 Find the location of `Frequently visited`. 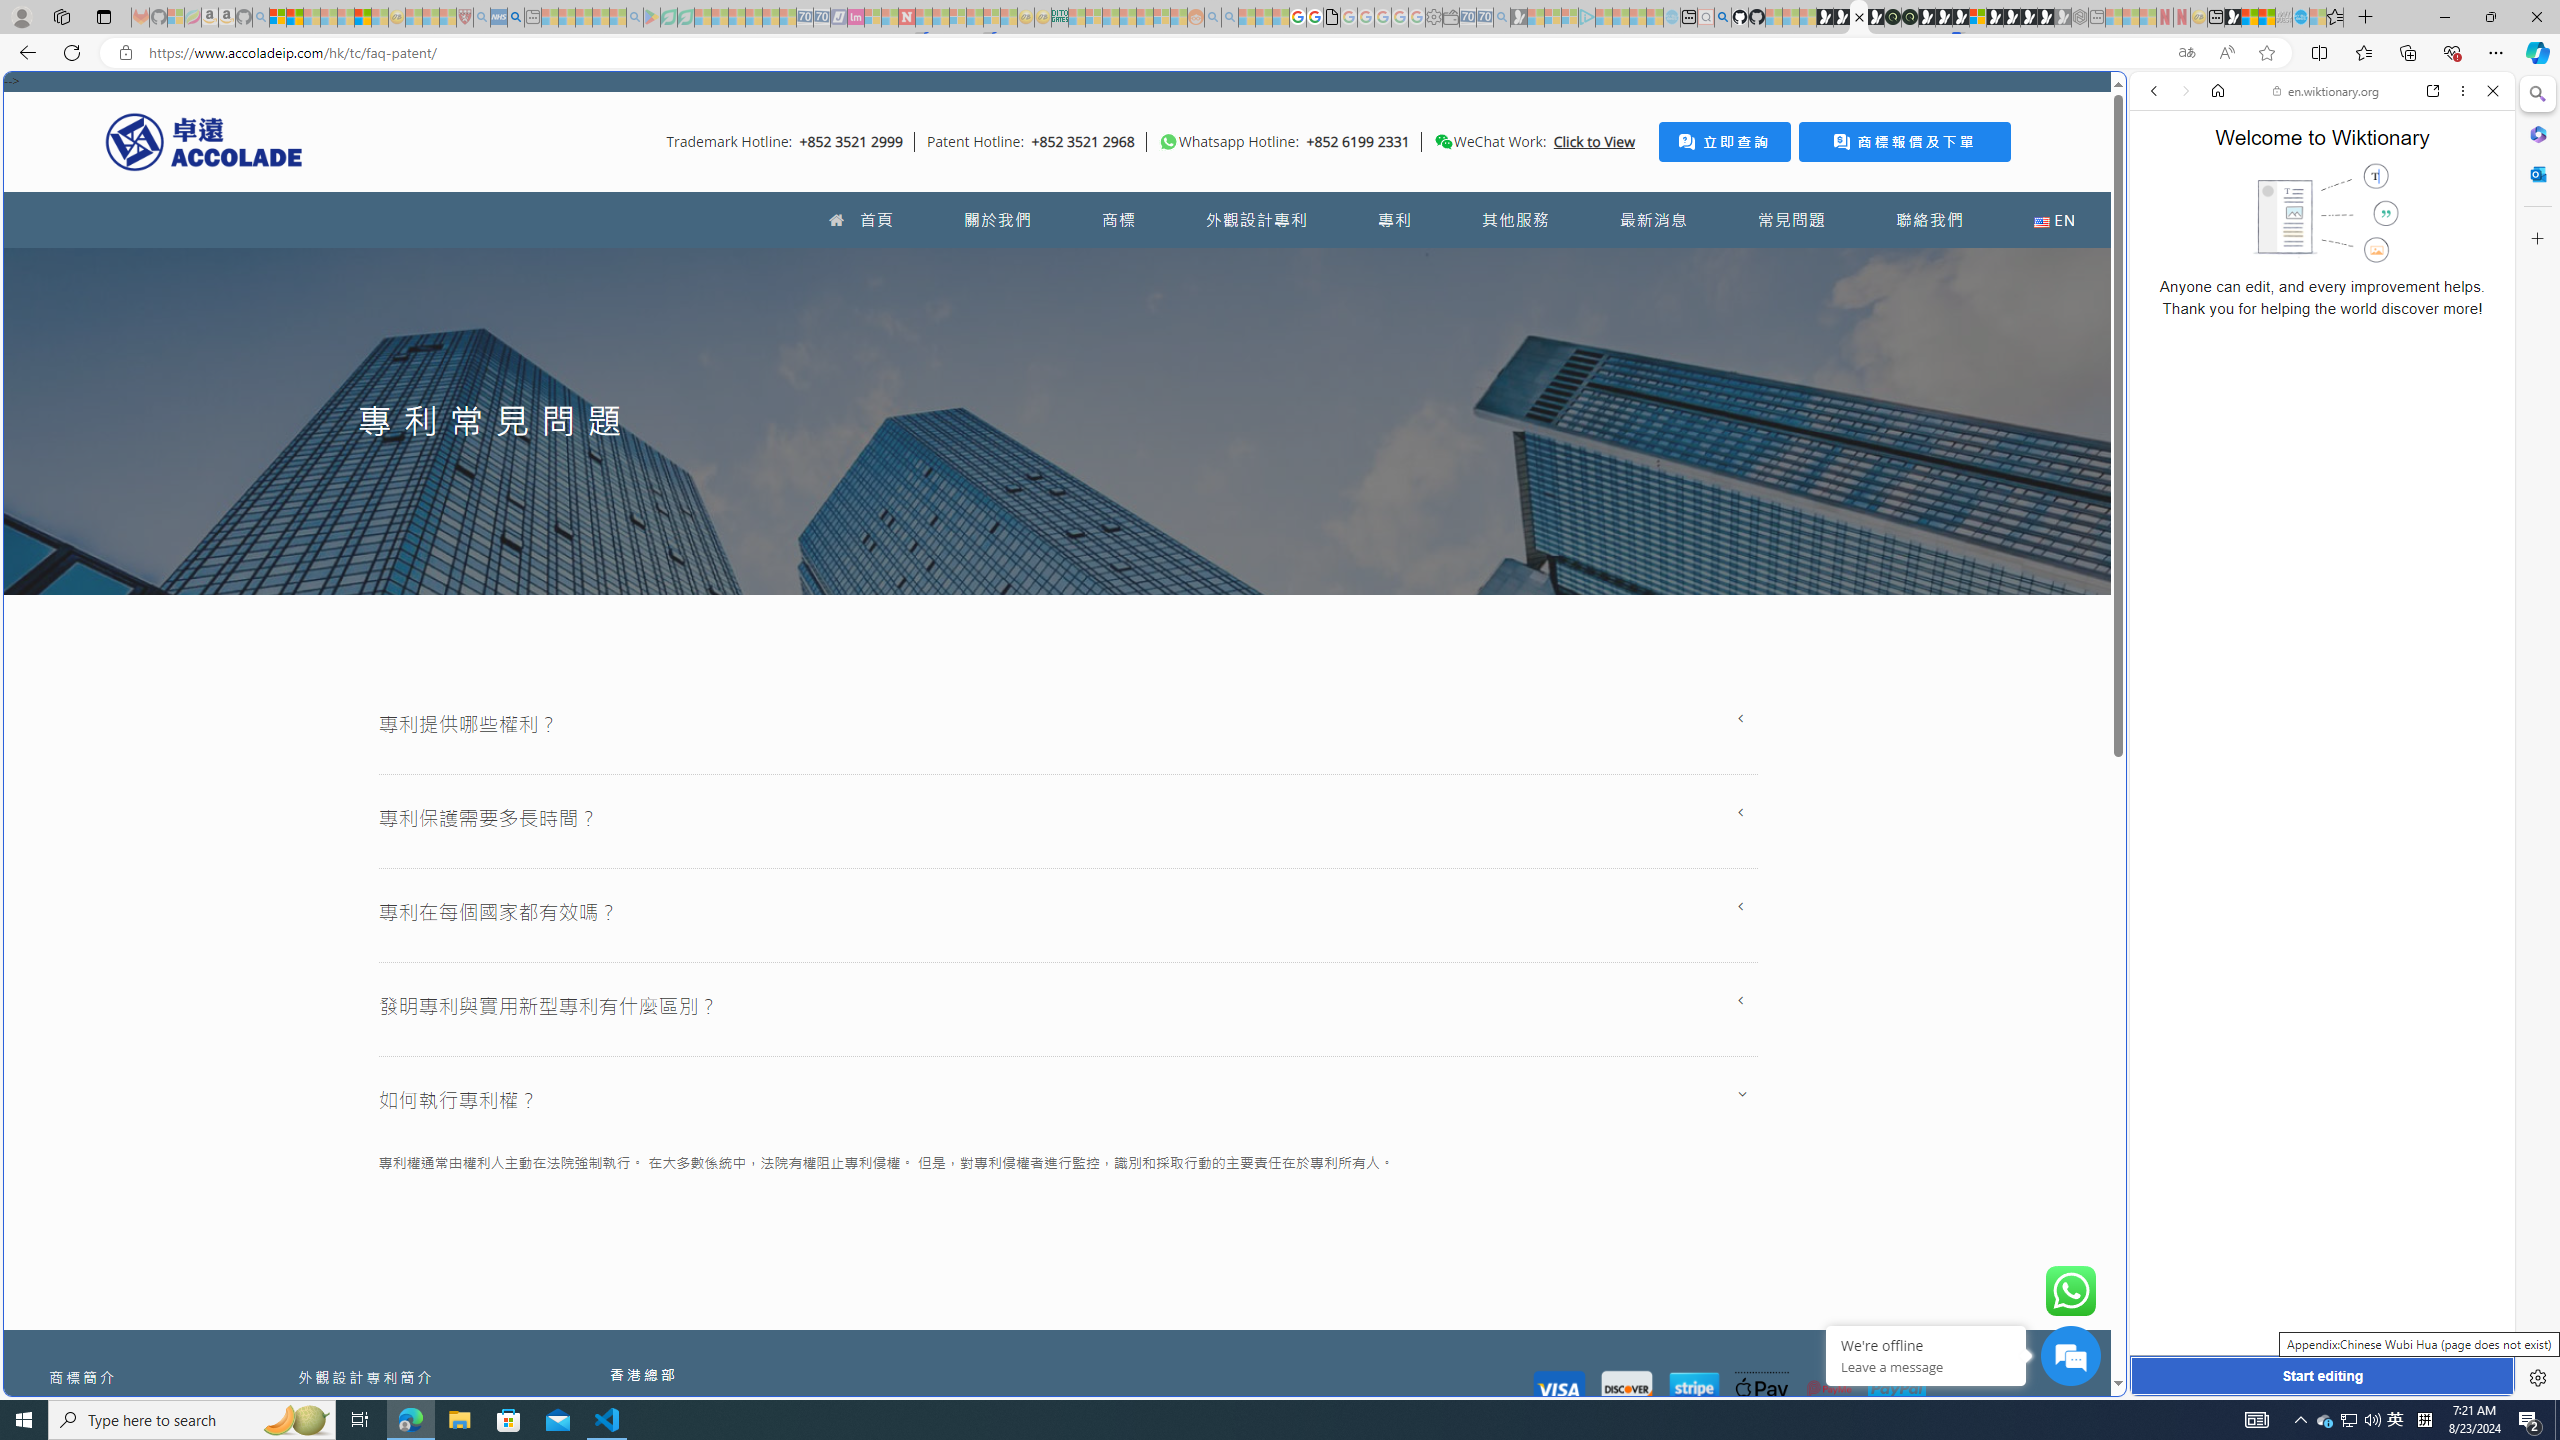

Frequently visited is located at coordinates (1698, 266).